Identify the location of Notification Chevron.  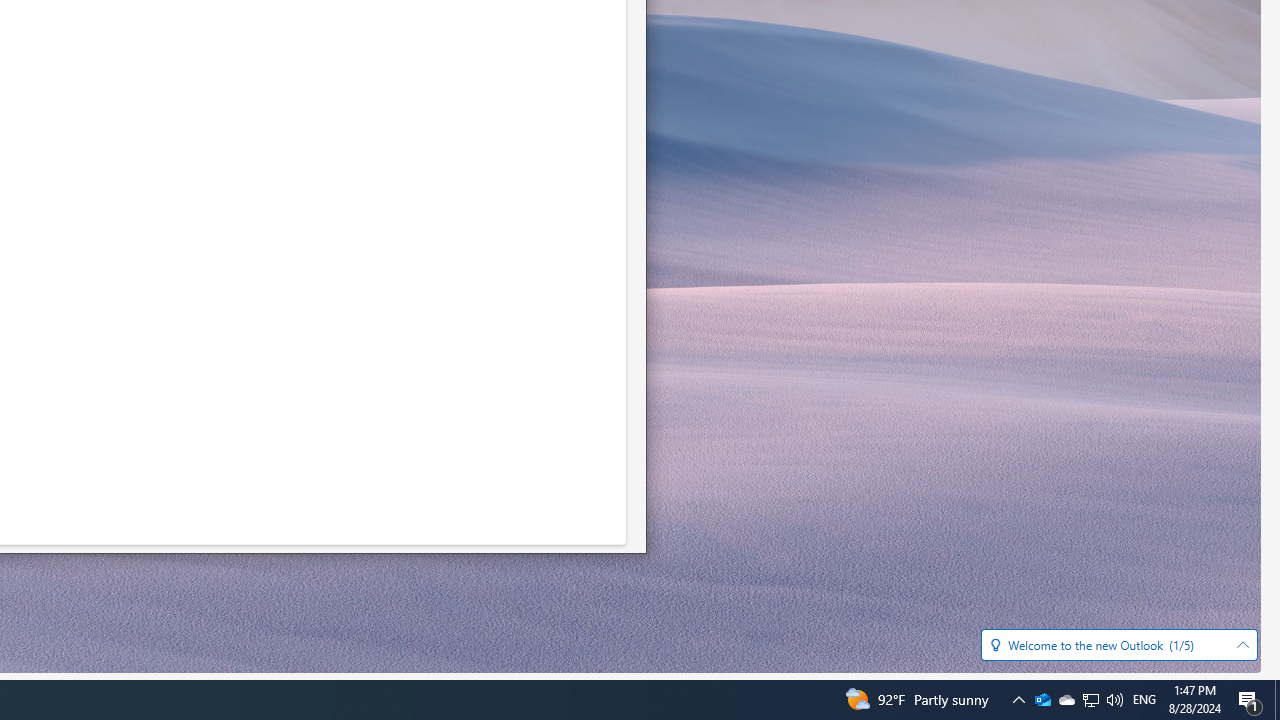
(1090, 700).